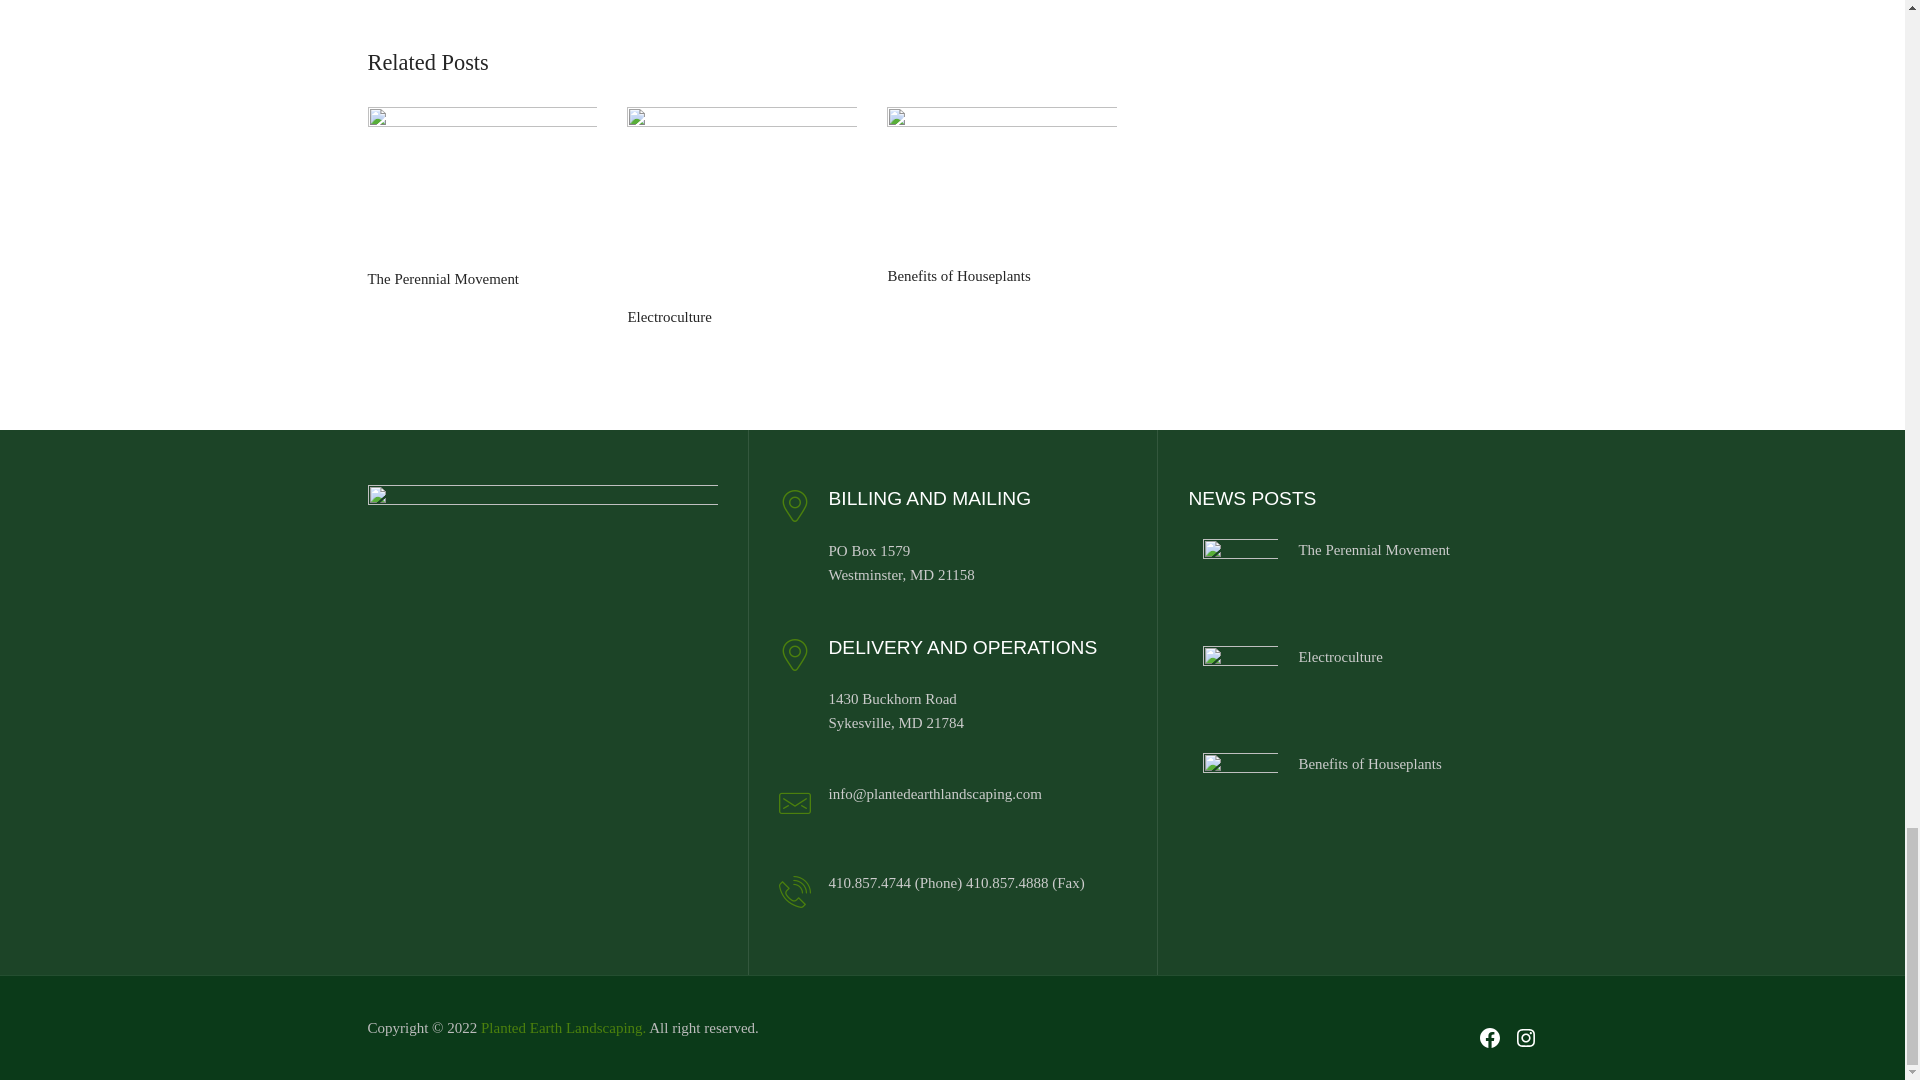 The height and width of the screenshot is (1080, 1920). What do you see at coordinates (1373, 550) in the screenshot?
I see `The Perennial Movement` at bounding box center [1373, 550].